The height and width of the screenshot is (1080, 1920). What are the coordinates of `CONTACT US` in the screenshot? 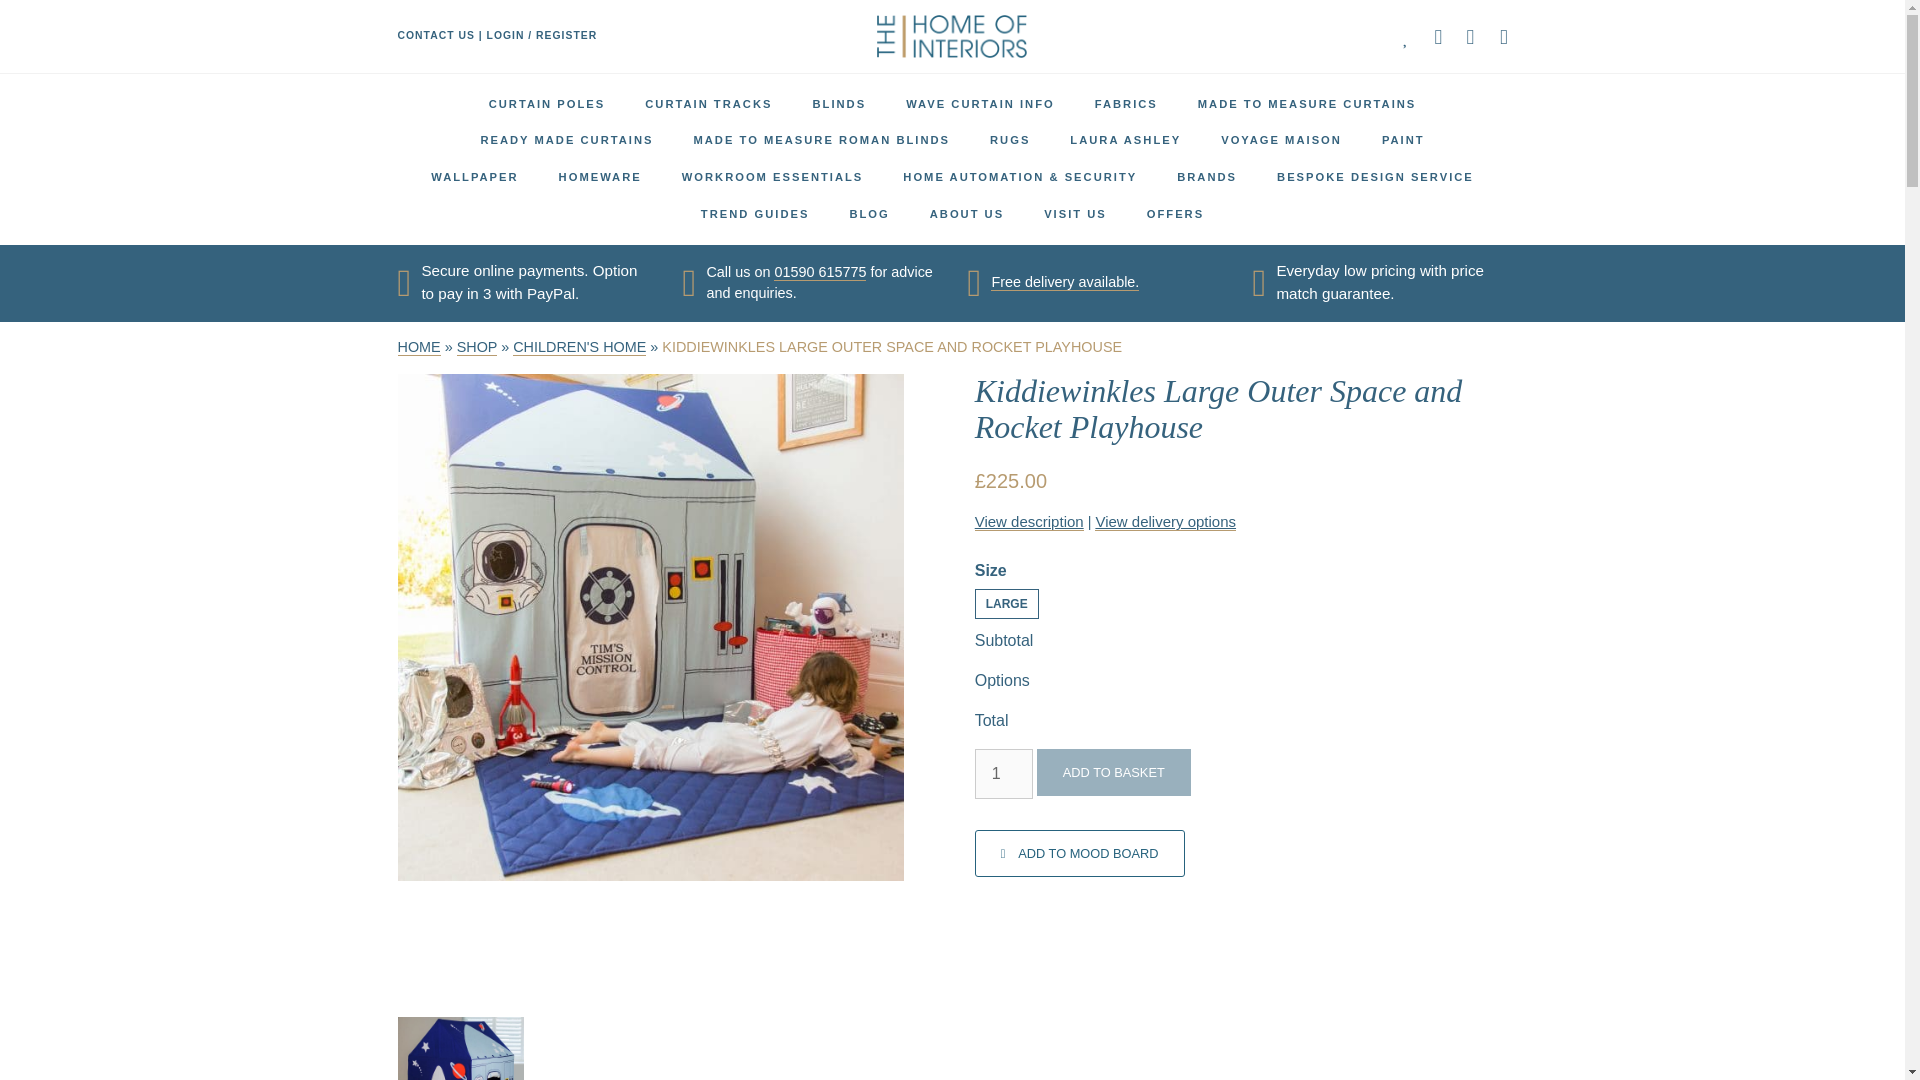 It's located at (436, 36).